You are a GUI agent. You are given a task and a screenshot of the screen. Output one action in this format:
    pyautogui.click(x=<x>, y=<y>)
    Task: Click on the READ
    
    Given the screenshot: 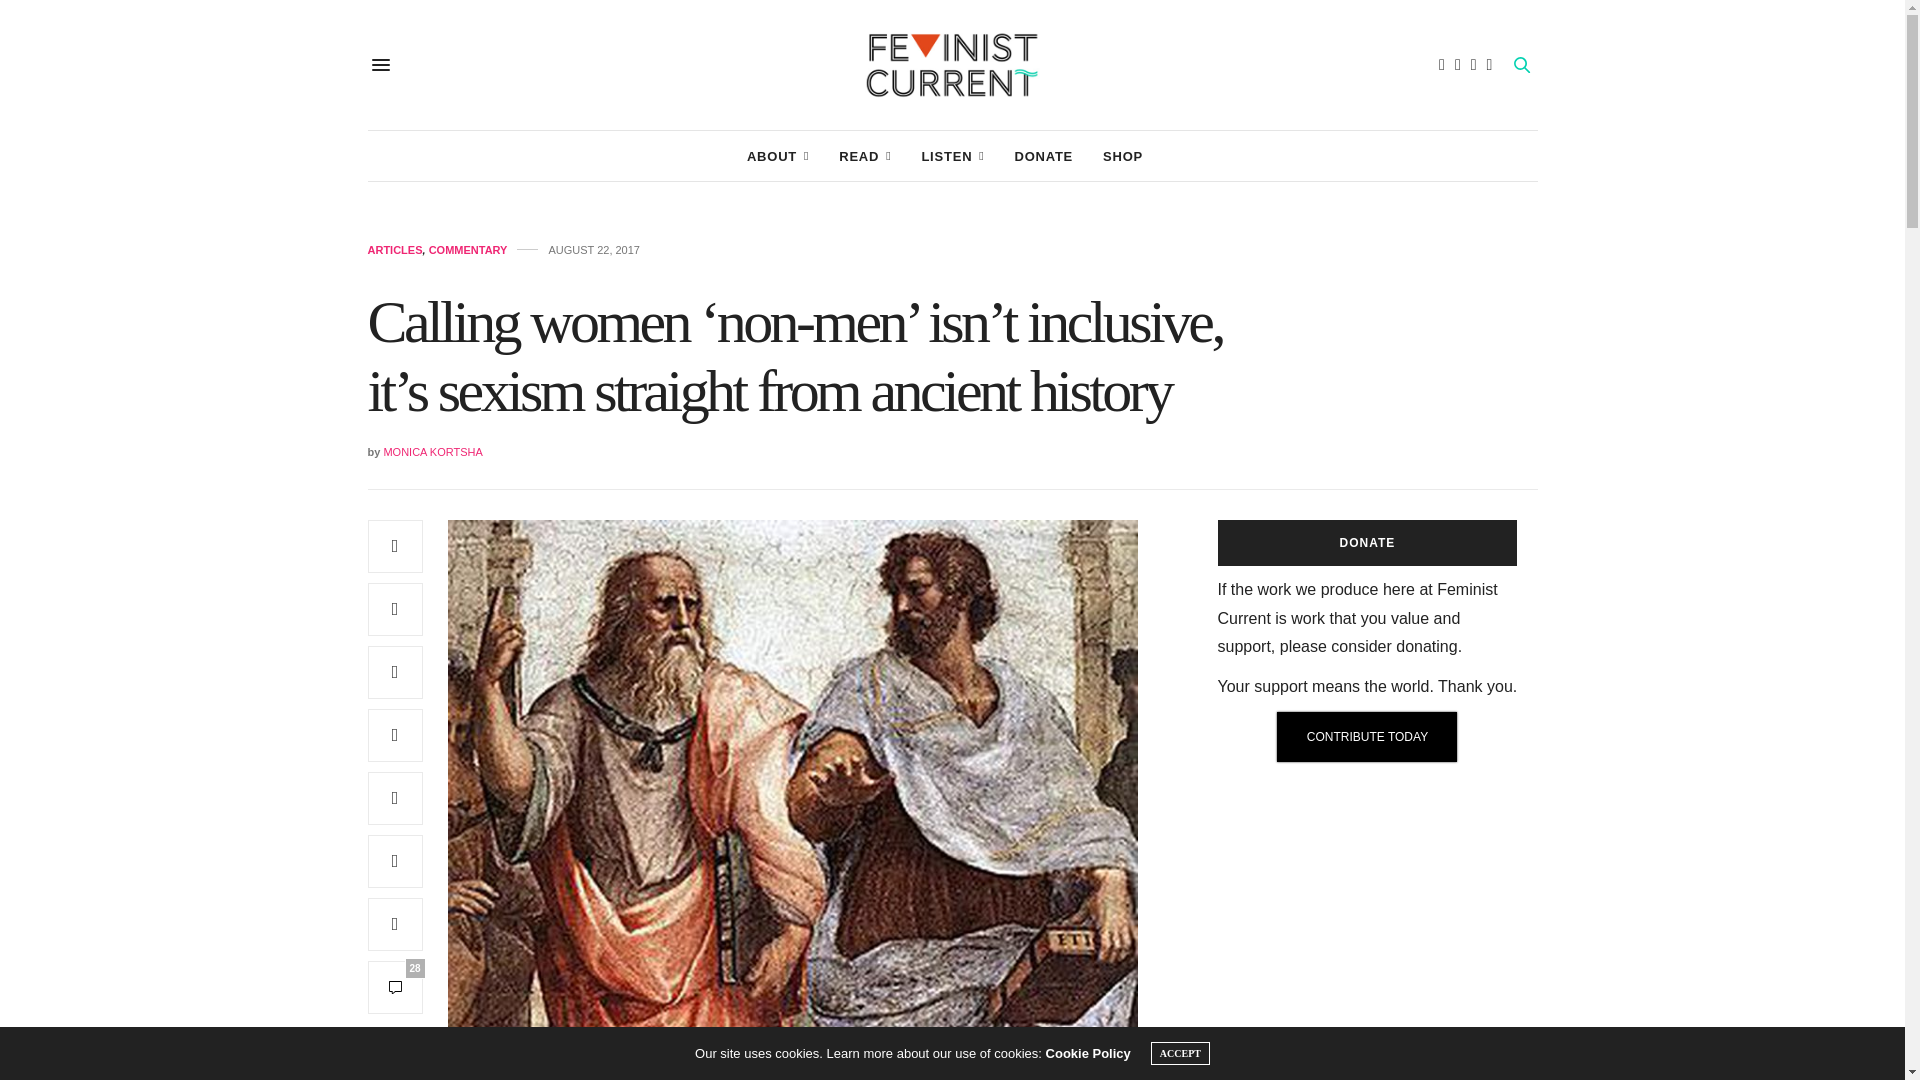 What is the action you would take?
    pyautogui.click(x=864, y=156)
    